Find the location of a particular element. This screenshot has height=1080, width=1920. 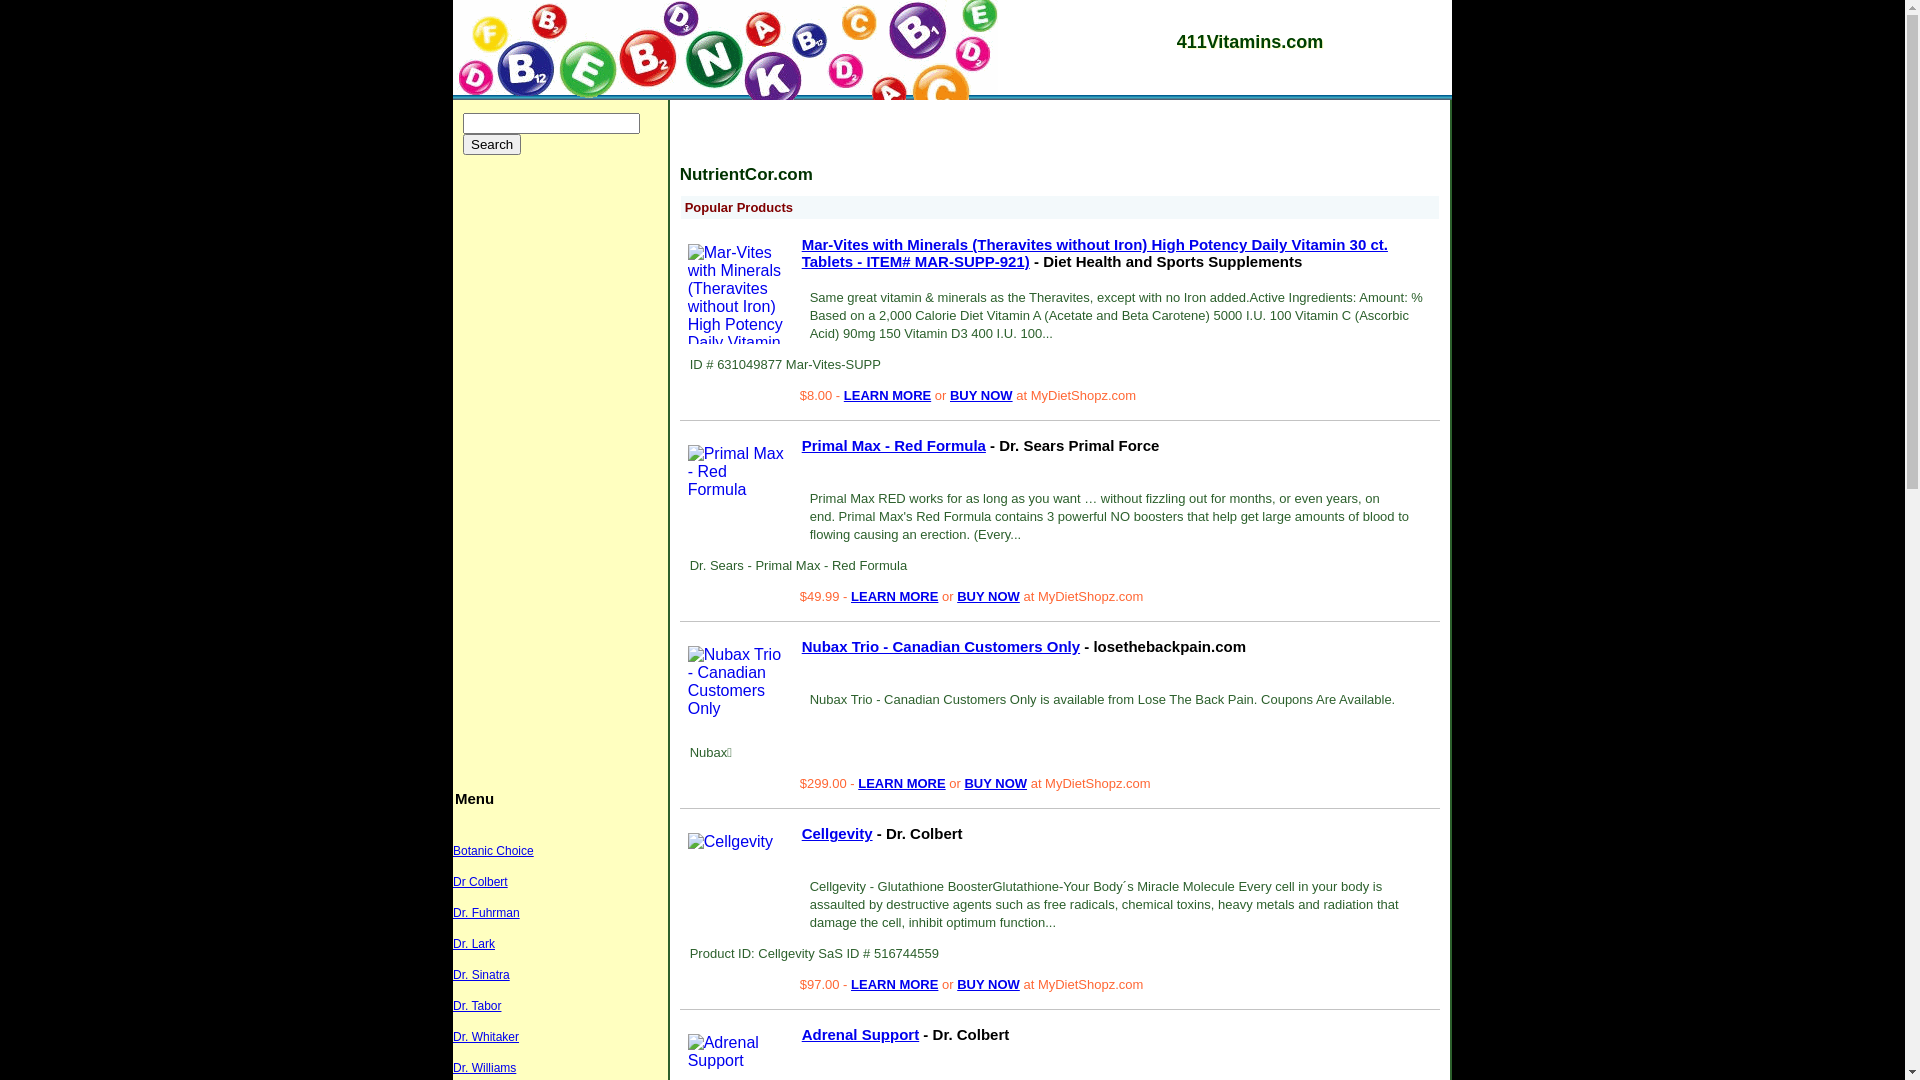

Cellgevity is located at coordinates (838, 834).